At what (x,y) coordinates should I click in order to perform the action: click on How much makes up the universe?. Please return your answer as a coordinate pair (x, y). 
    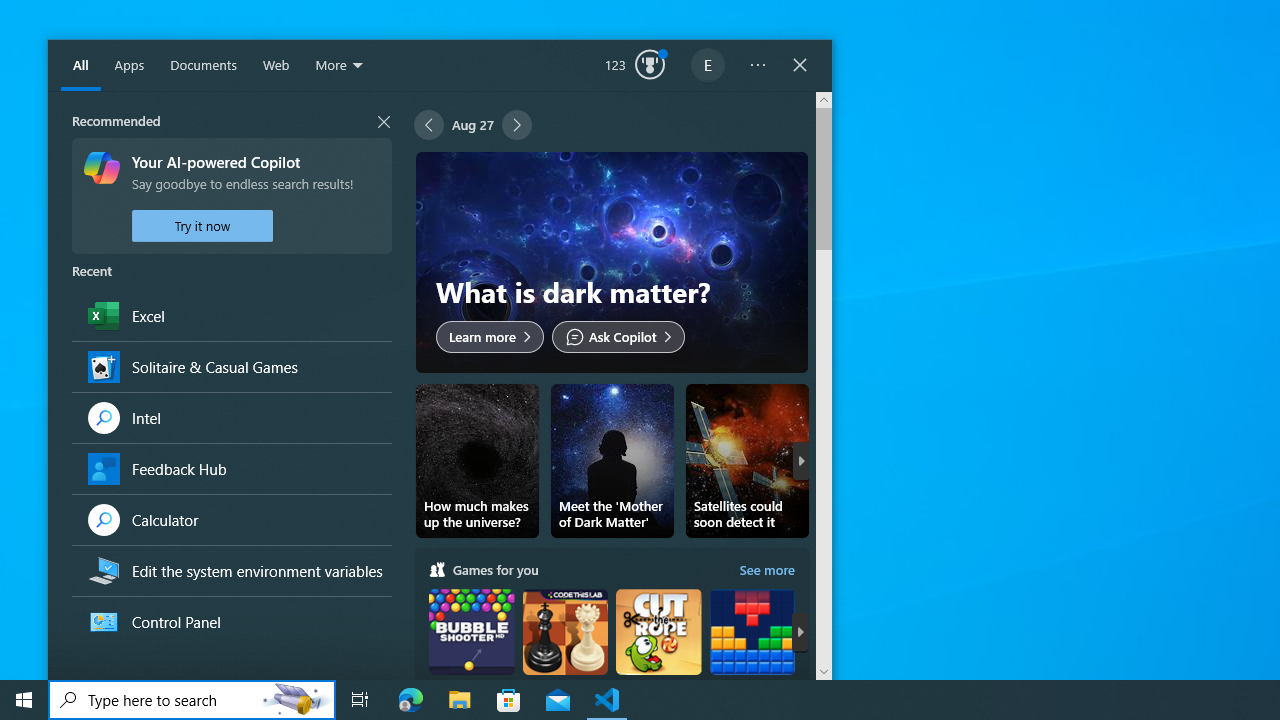
    Looking at the image, I should click on (477, 460).